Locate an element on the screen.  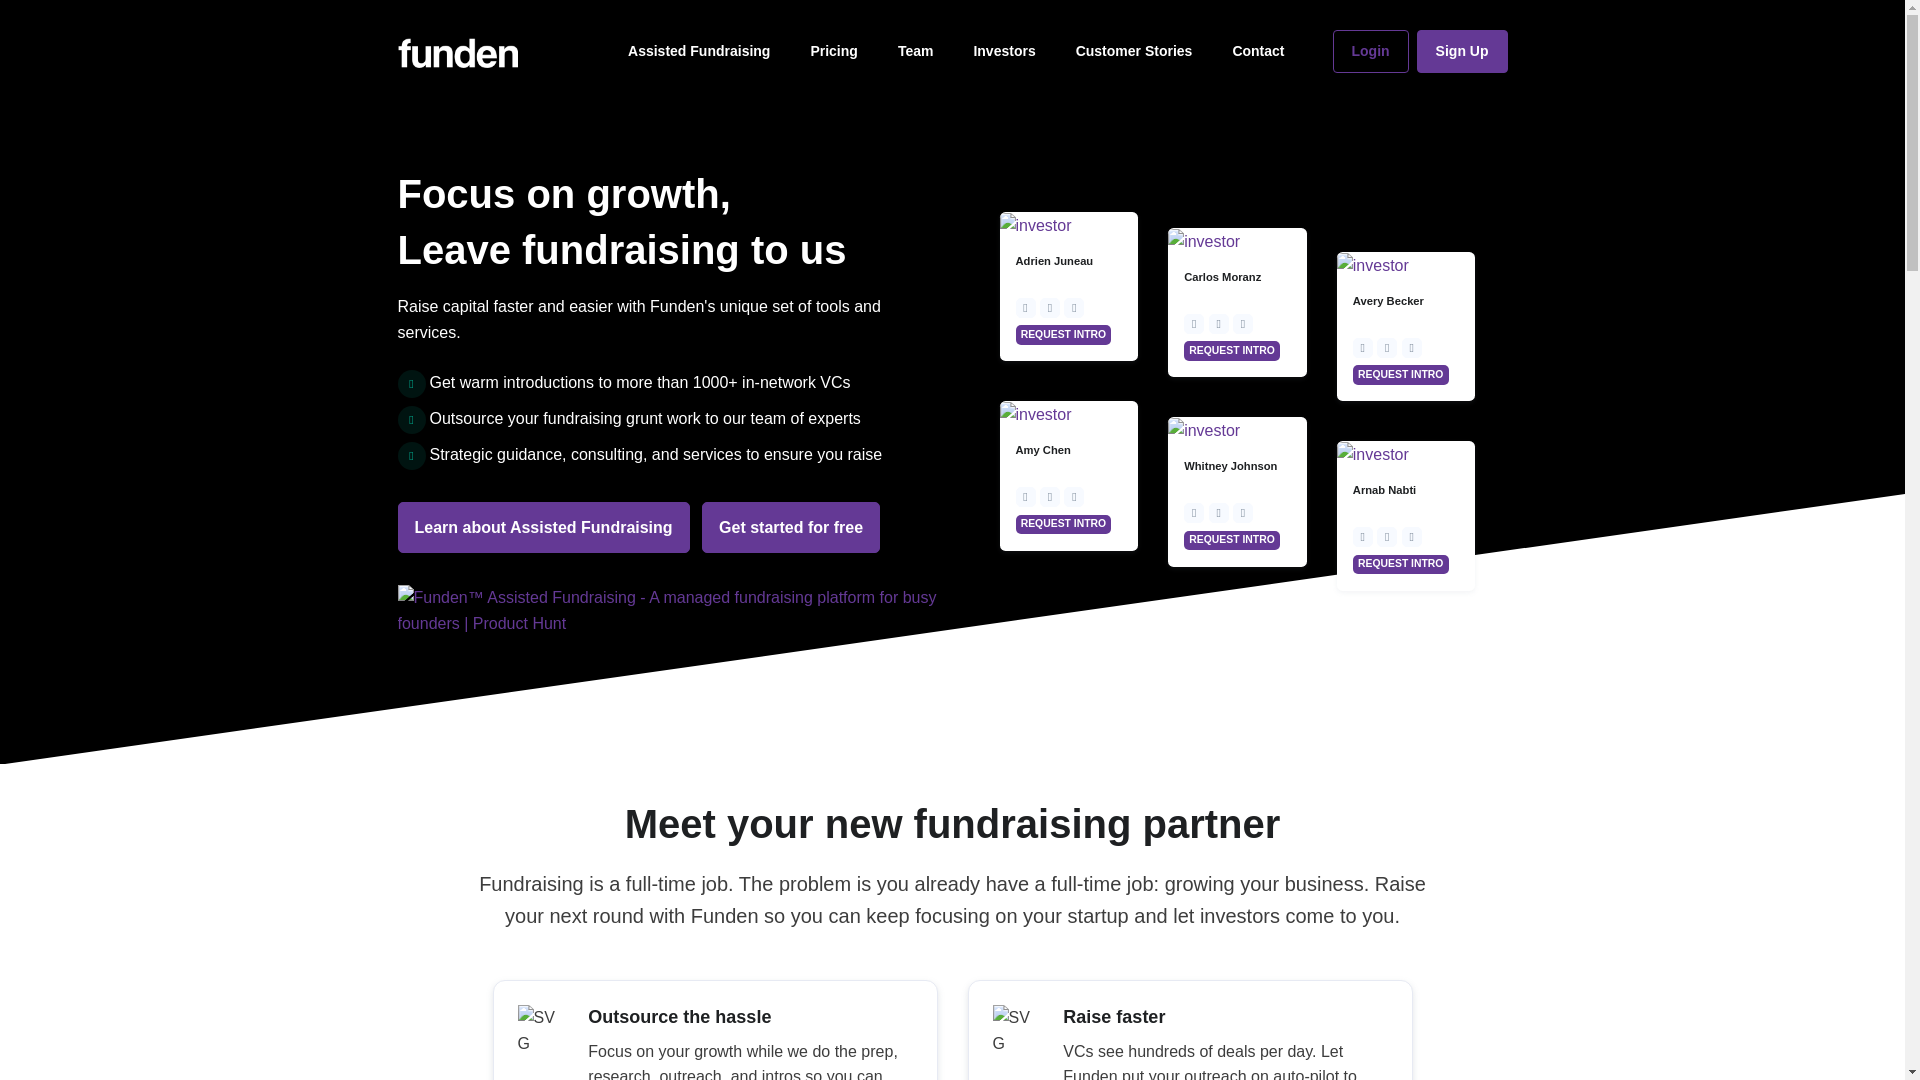
REQUEST INTRO is located at coordinates (1237, 348).